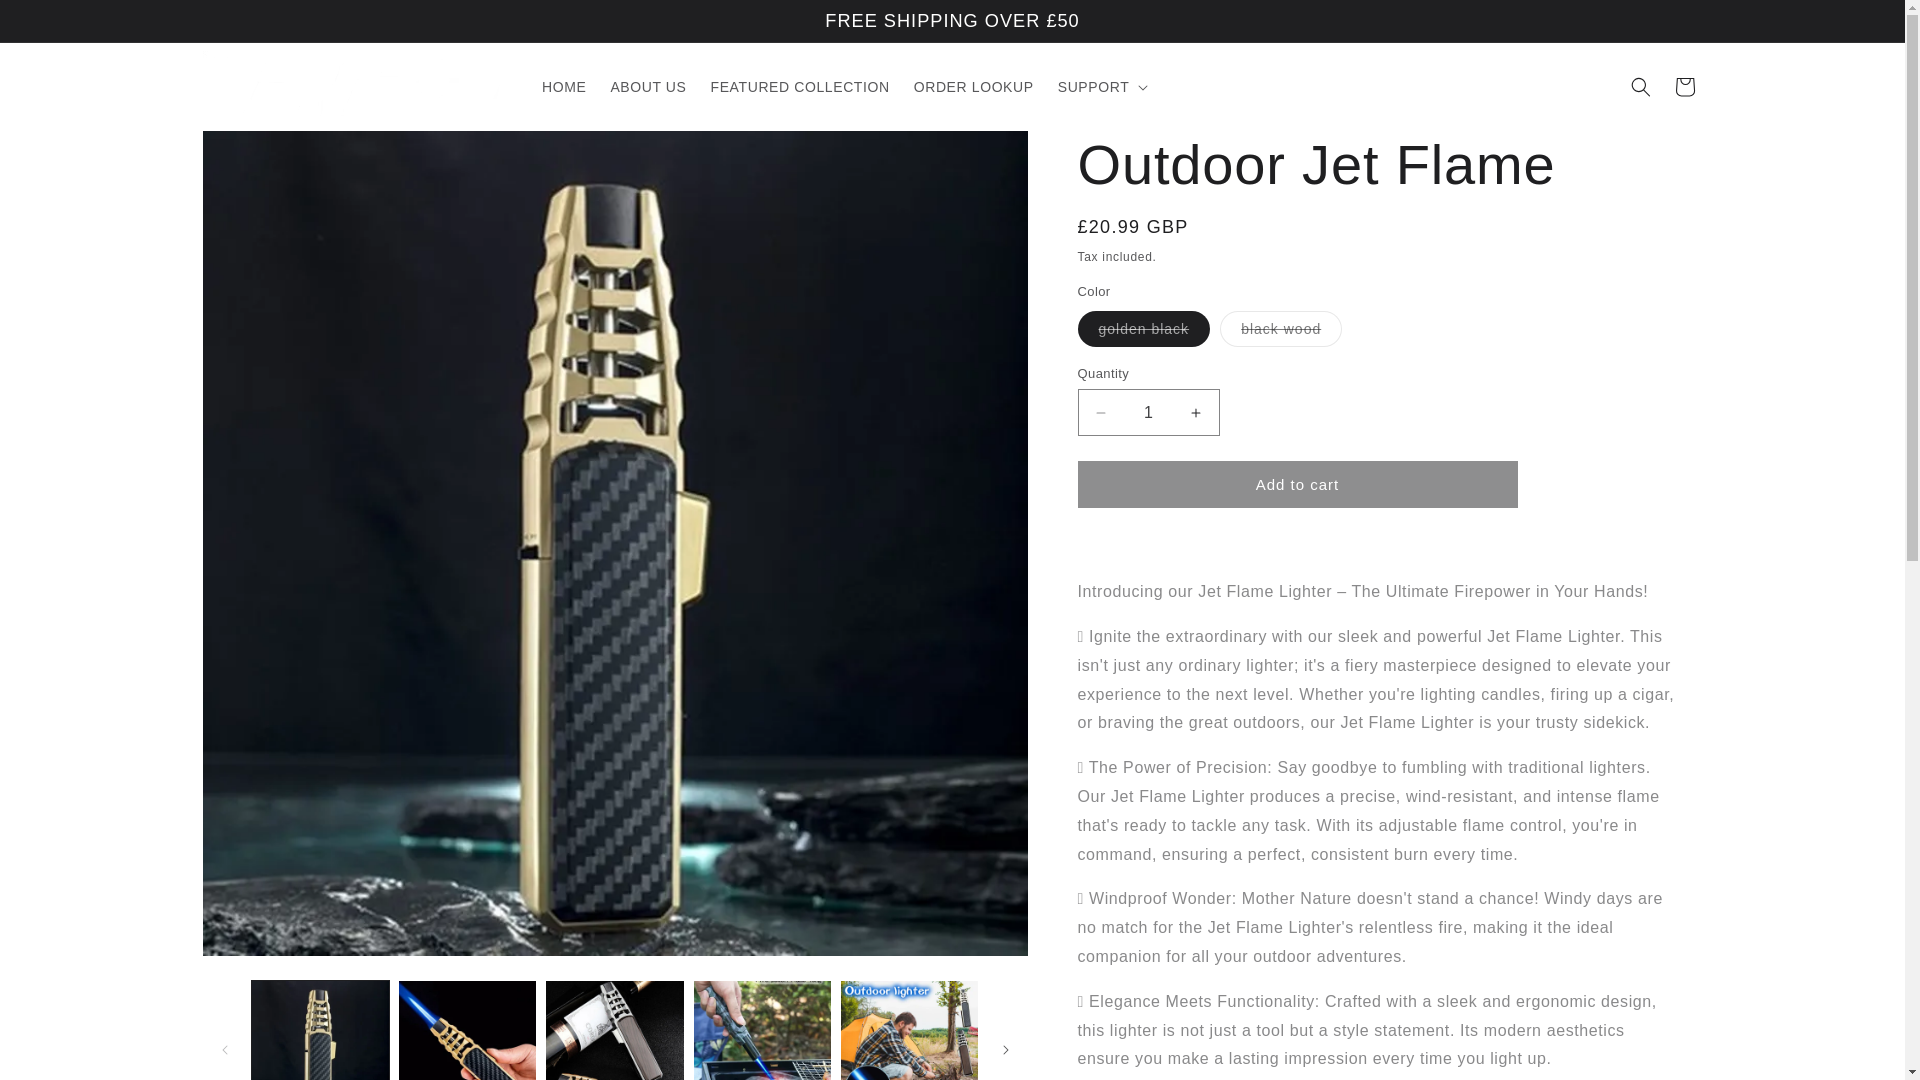  I want to click on FEATURED COLLECTION, so click(800, 86).